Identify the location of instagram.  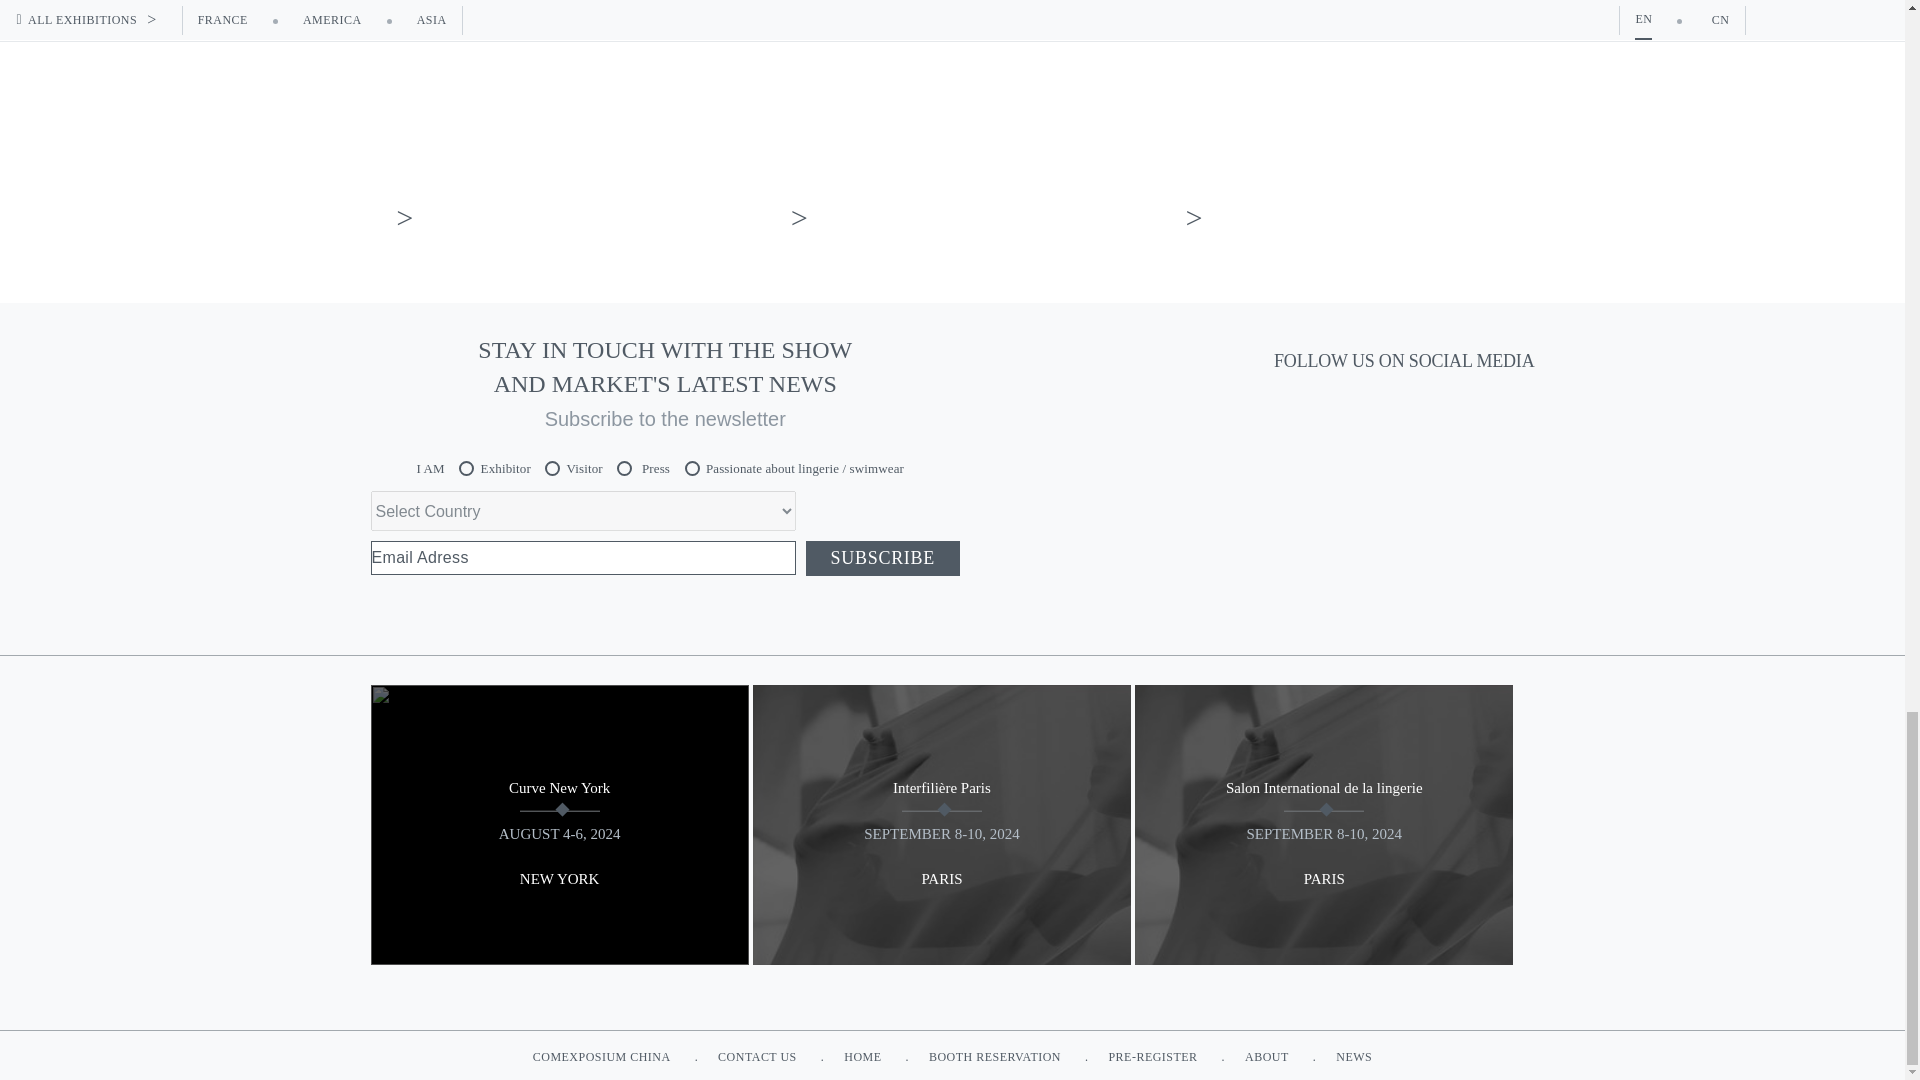
(1299, 413).